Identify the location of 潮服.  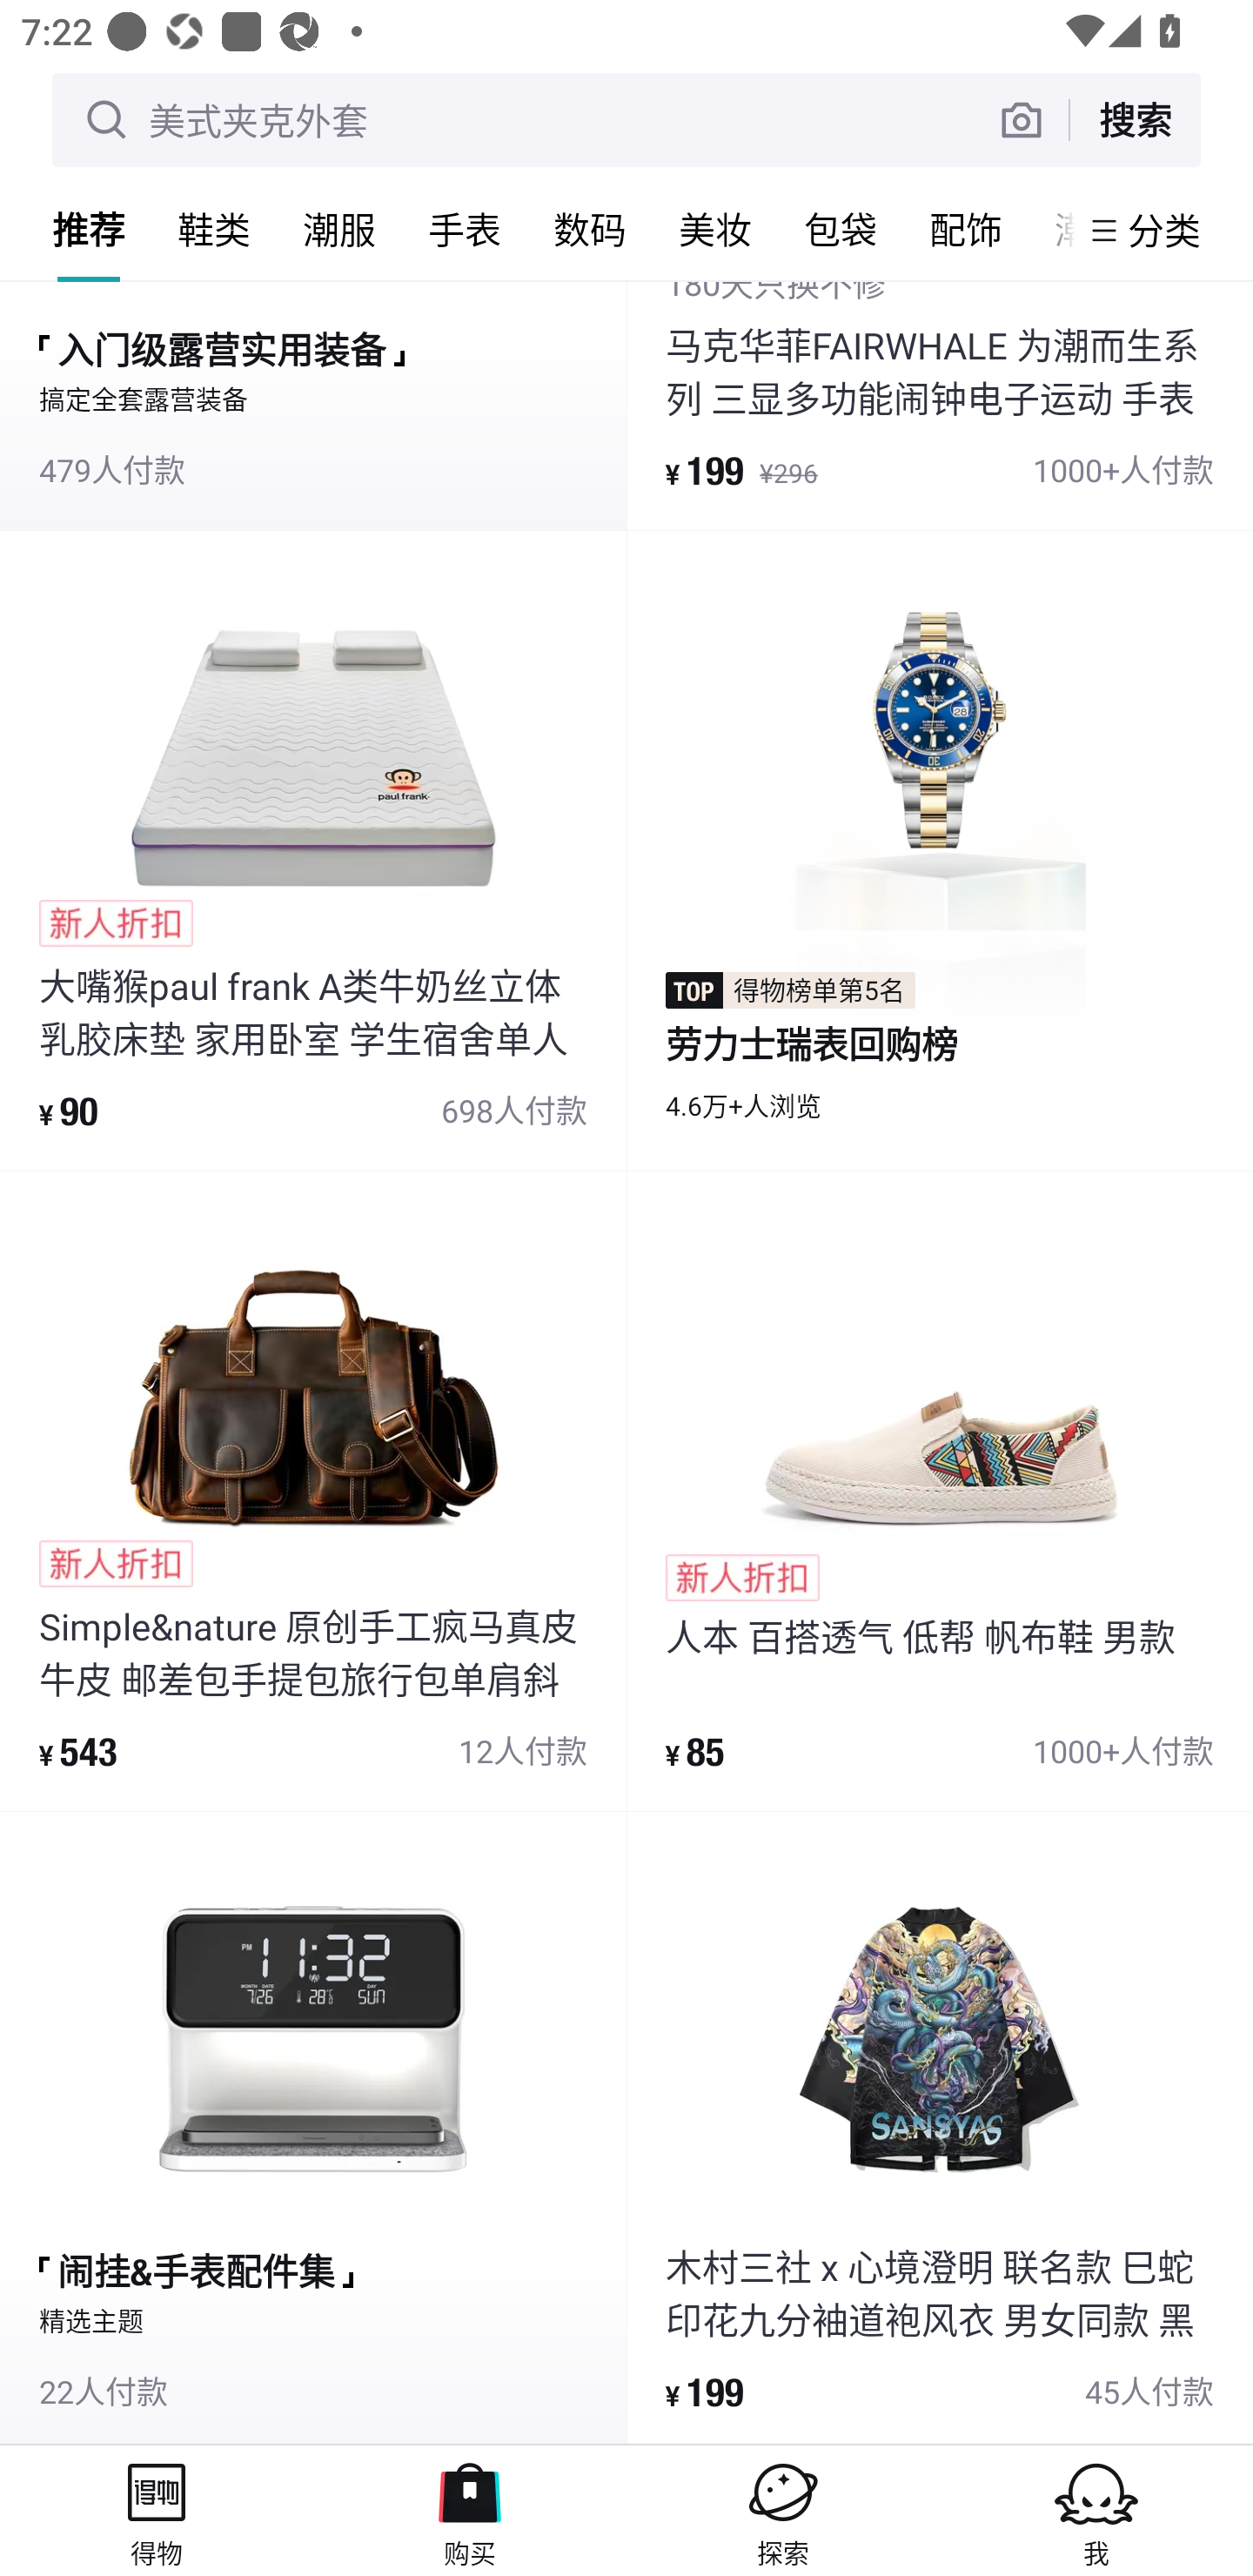
(339, 229).